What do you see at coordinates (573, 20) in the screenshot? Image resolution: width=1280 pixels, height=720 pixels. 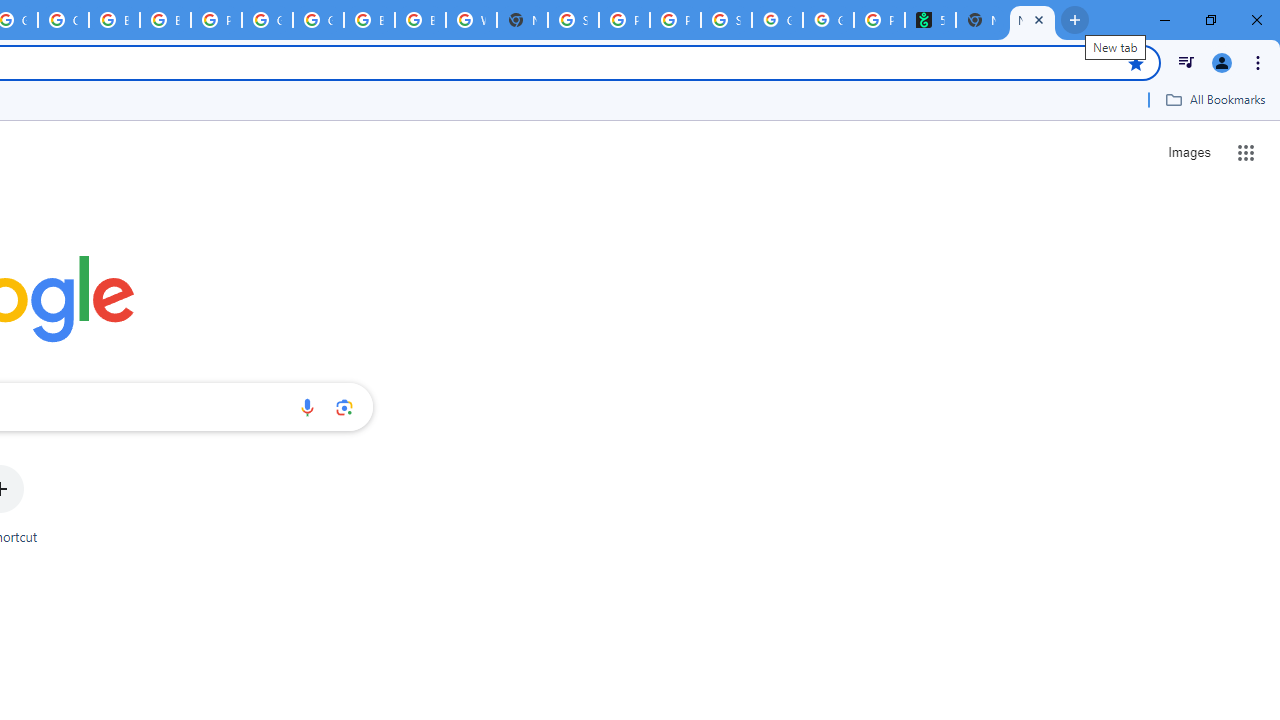 I see `Sign in - Google Accounts` at bounding box center [573, 20].